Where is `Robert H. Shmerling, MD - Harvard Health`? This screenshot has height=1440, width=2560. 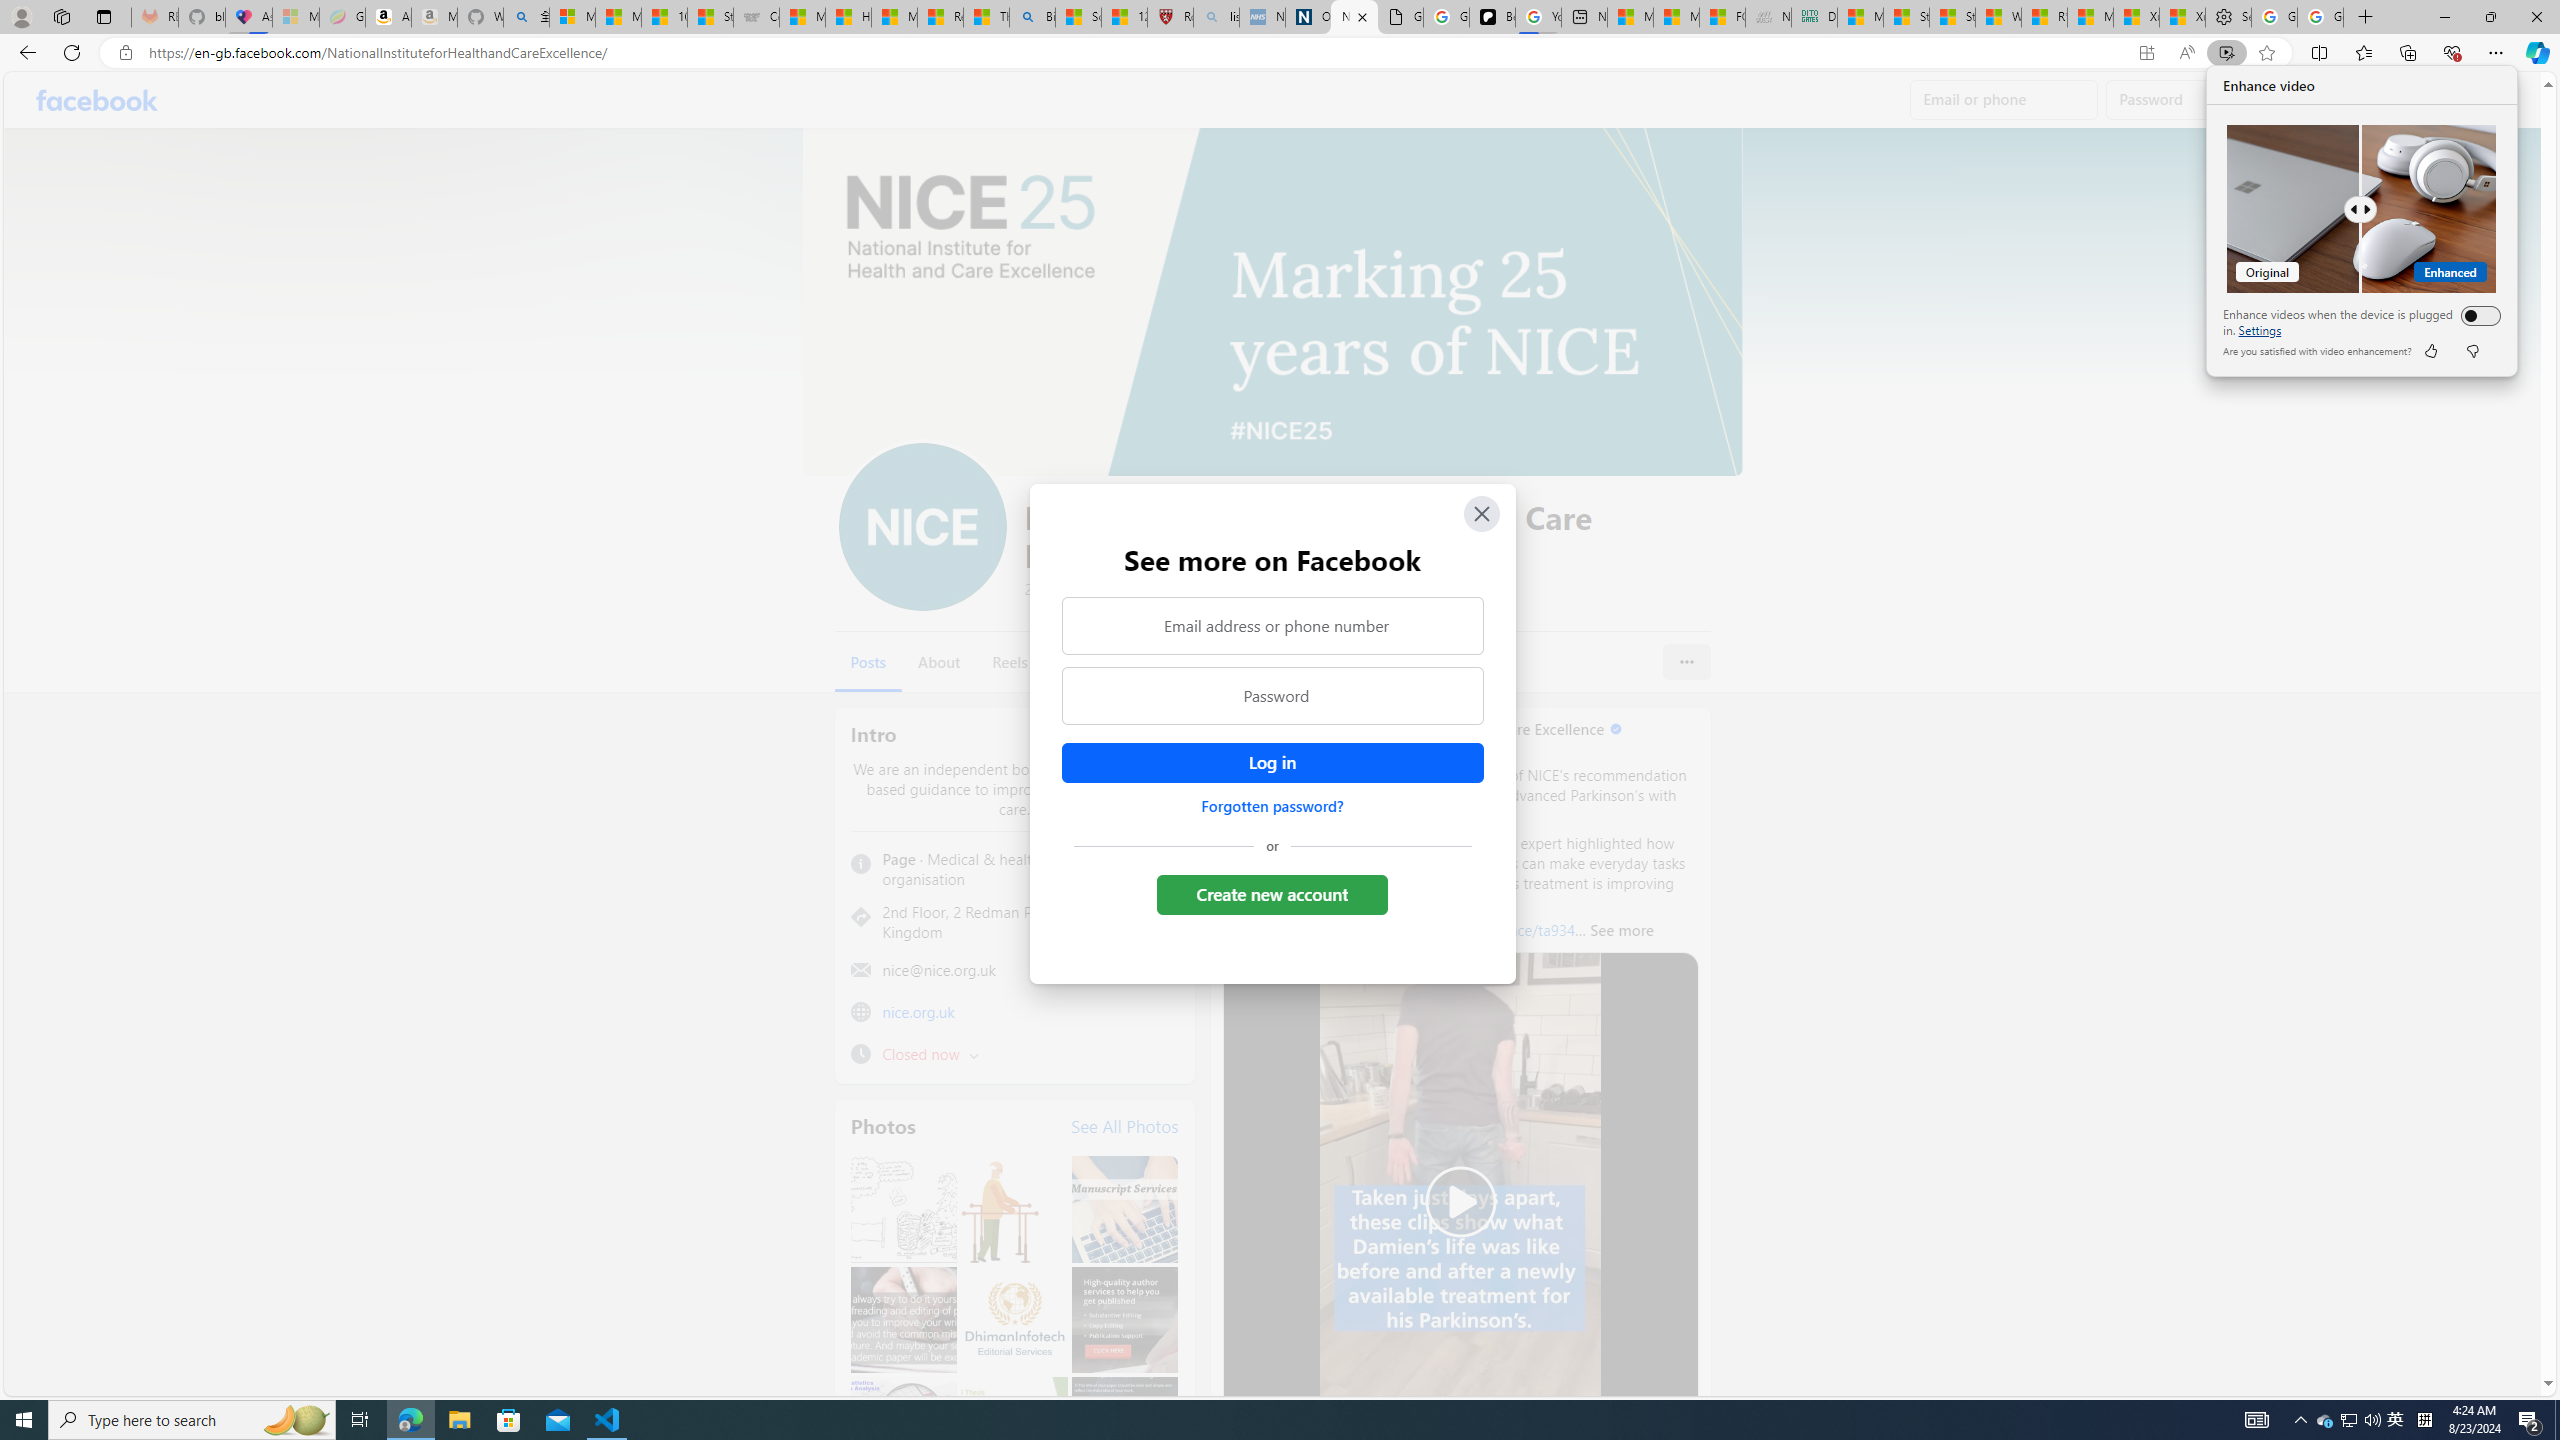
Robert H. Shmerling, MD - Harvard Health is located at coordinates (1171, 17).